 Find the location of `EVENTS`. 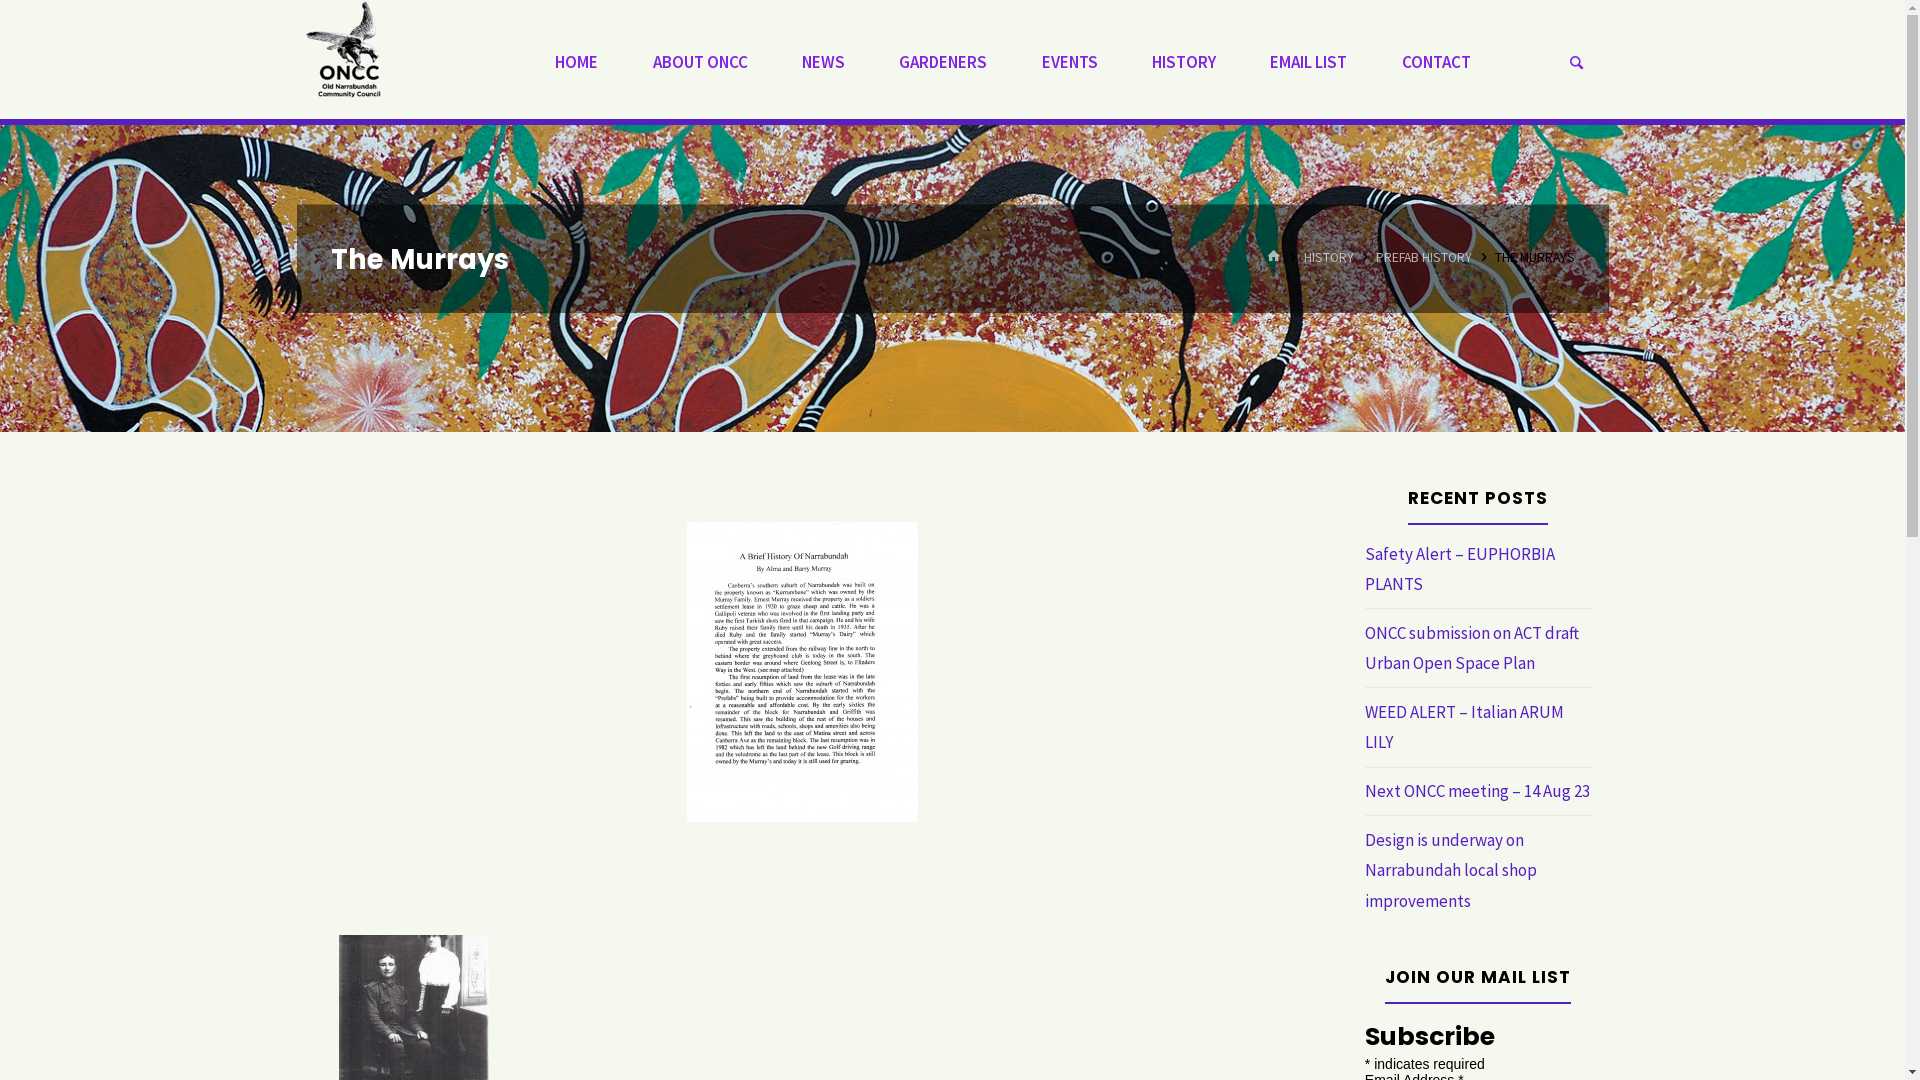

EVENTS is located at coordinates (1070, 62).